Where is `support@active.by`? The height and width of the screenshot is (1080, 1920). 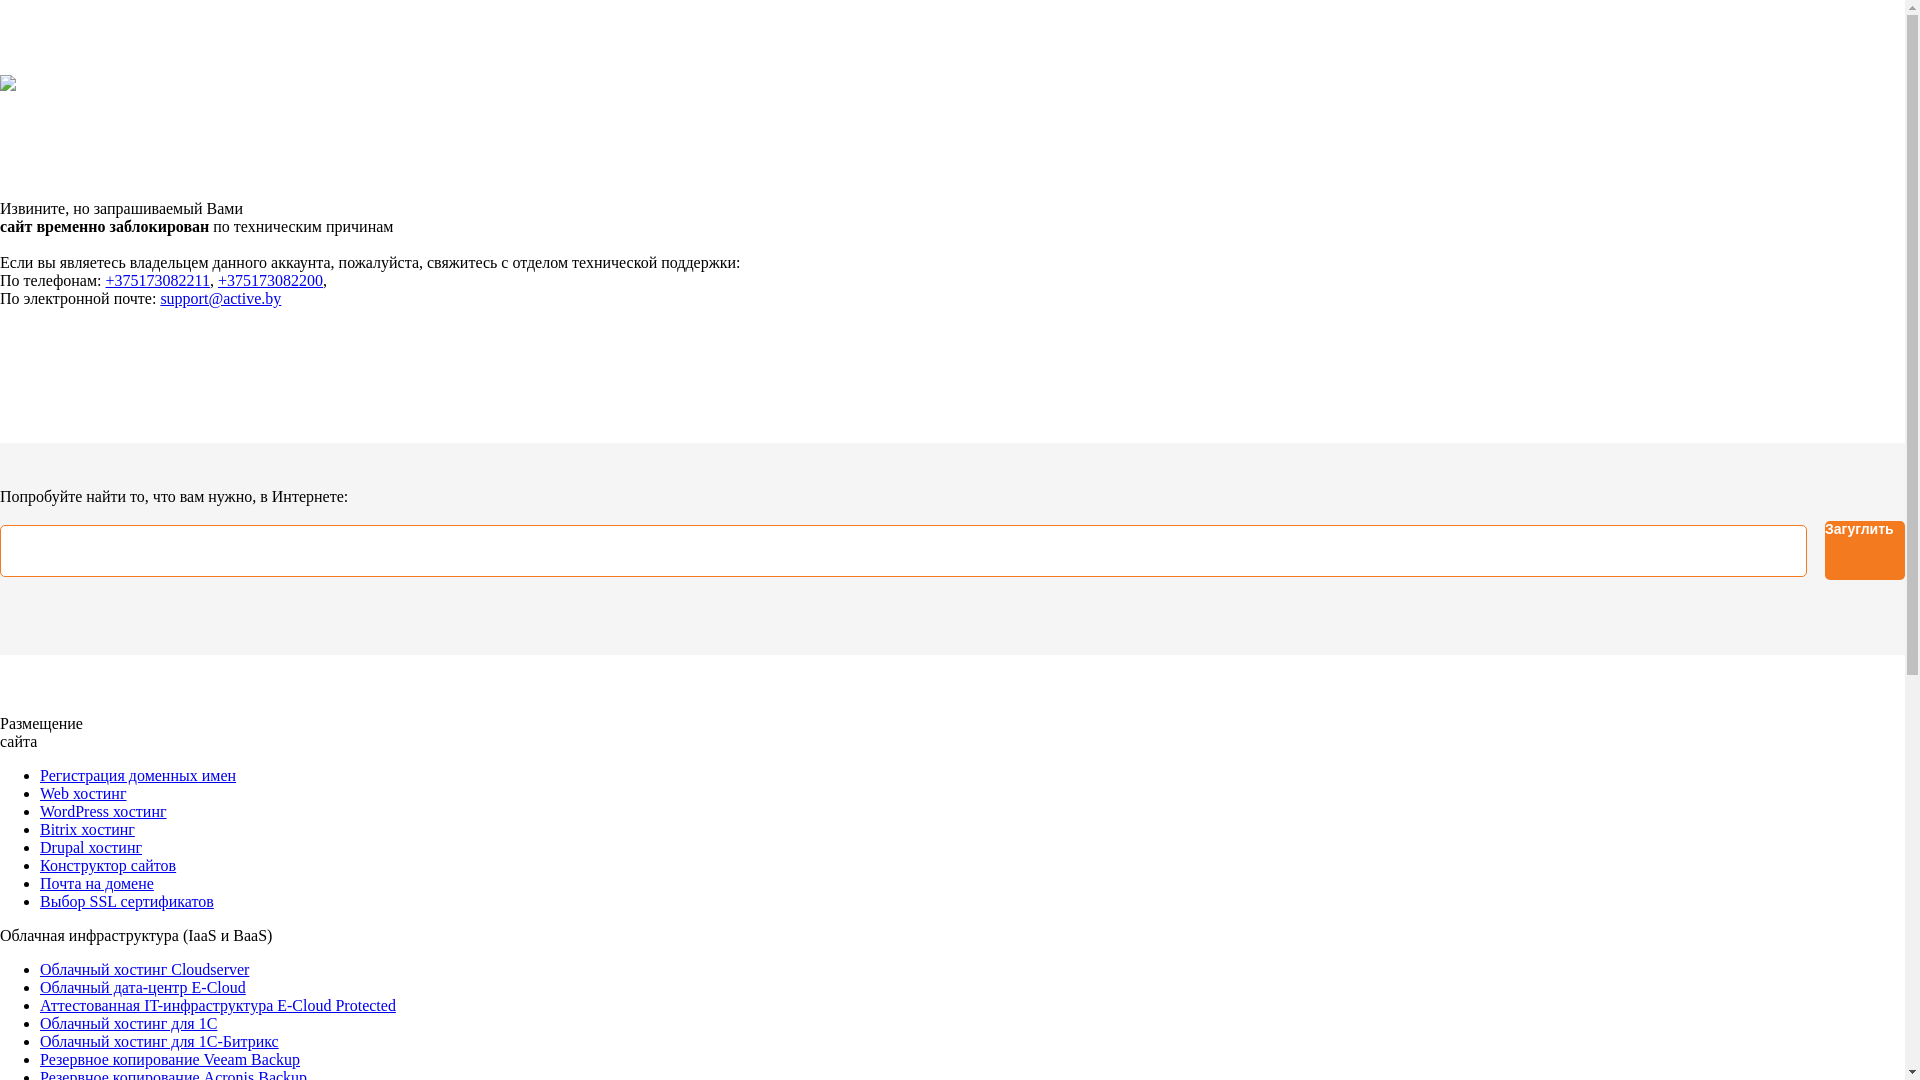 support@active.by is located at coordinates (220, 298).